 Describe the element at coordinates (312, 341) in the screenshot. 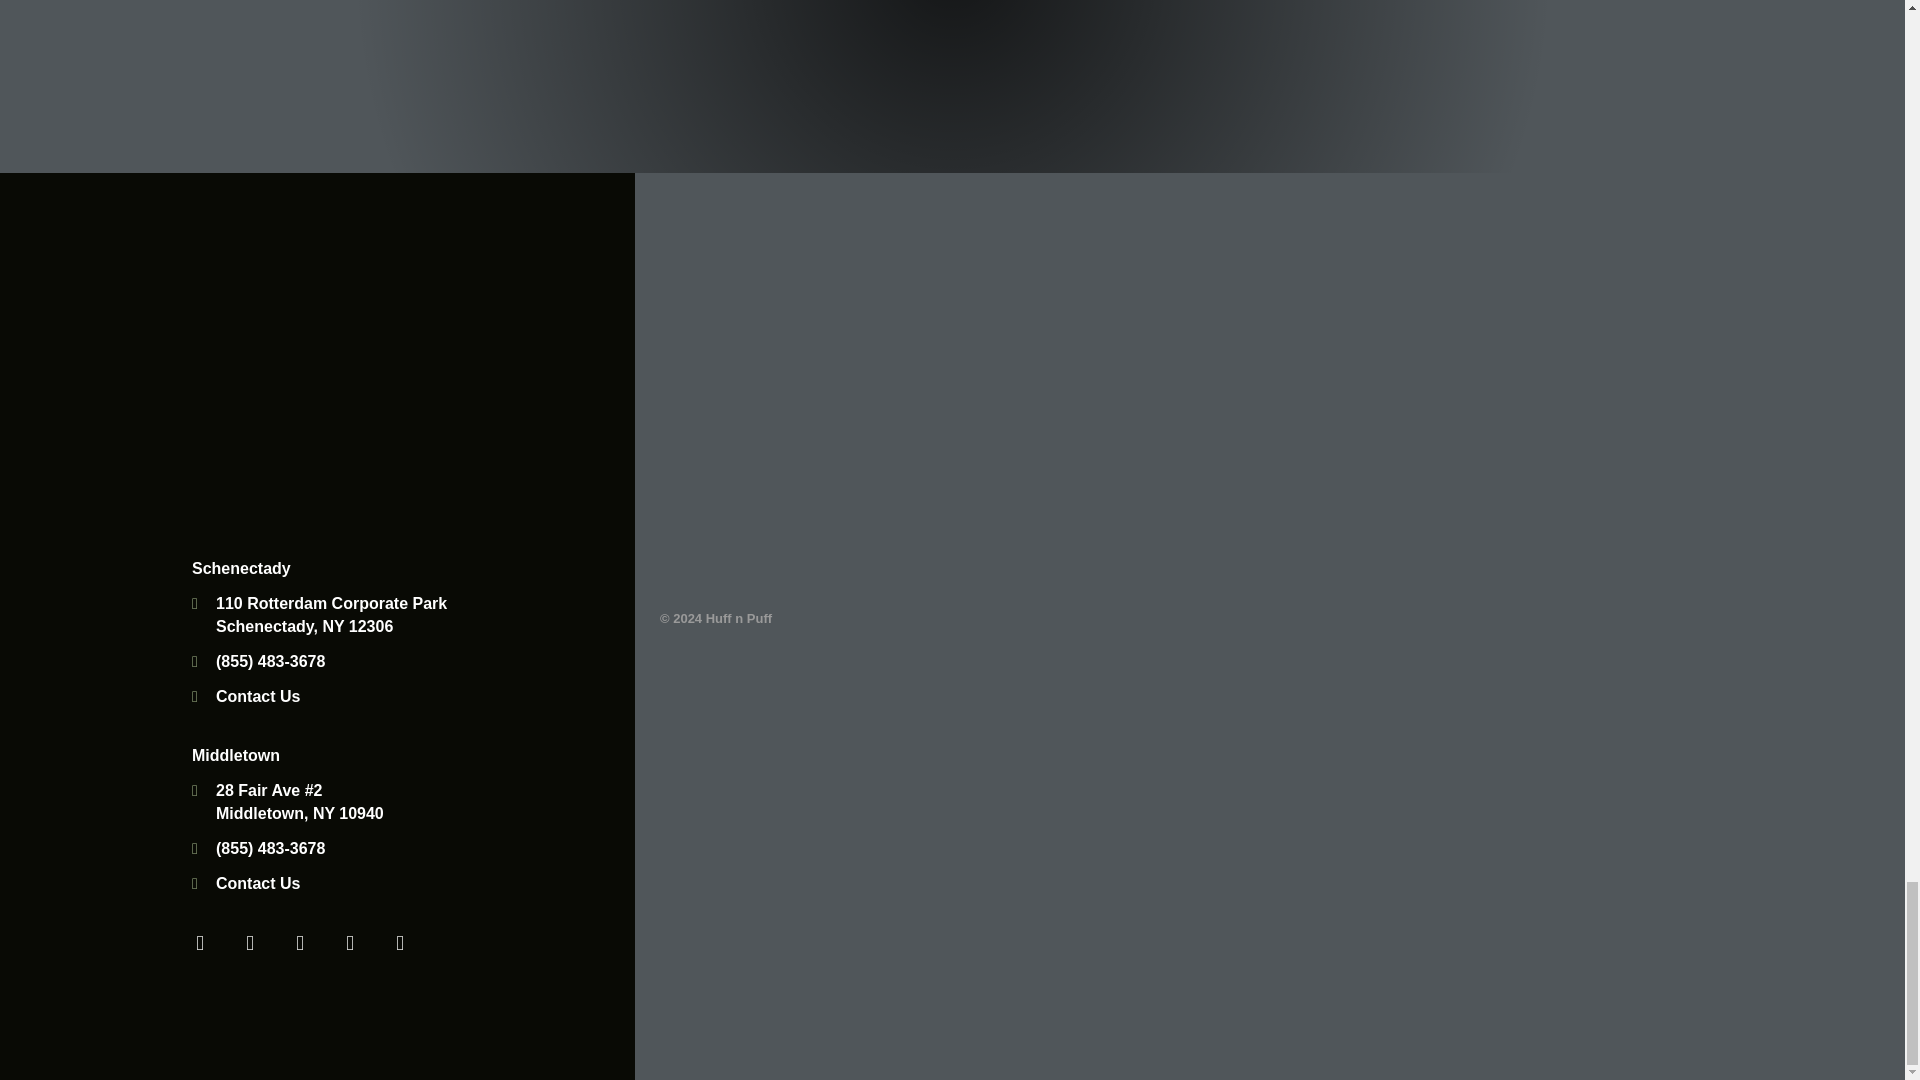

I see `Huff n Puff` at that location.